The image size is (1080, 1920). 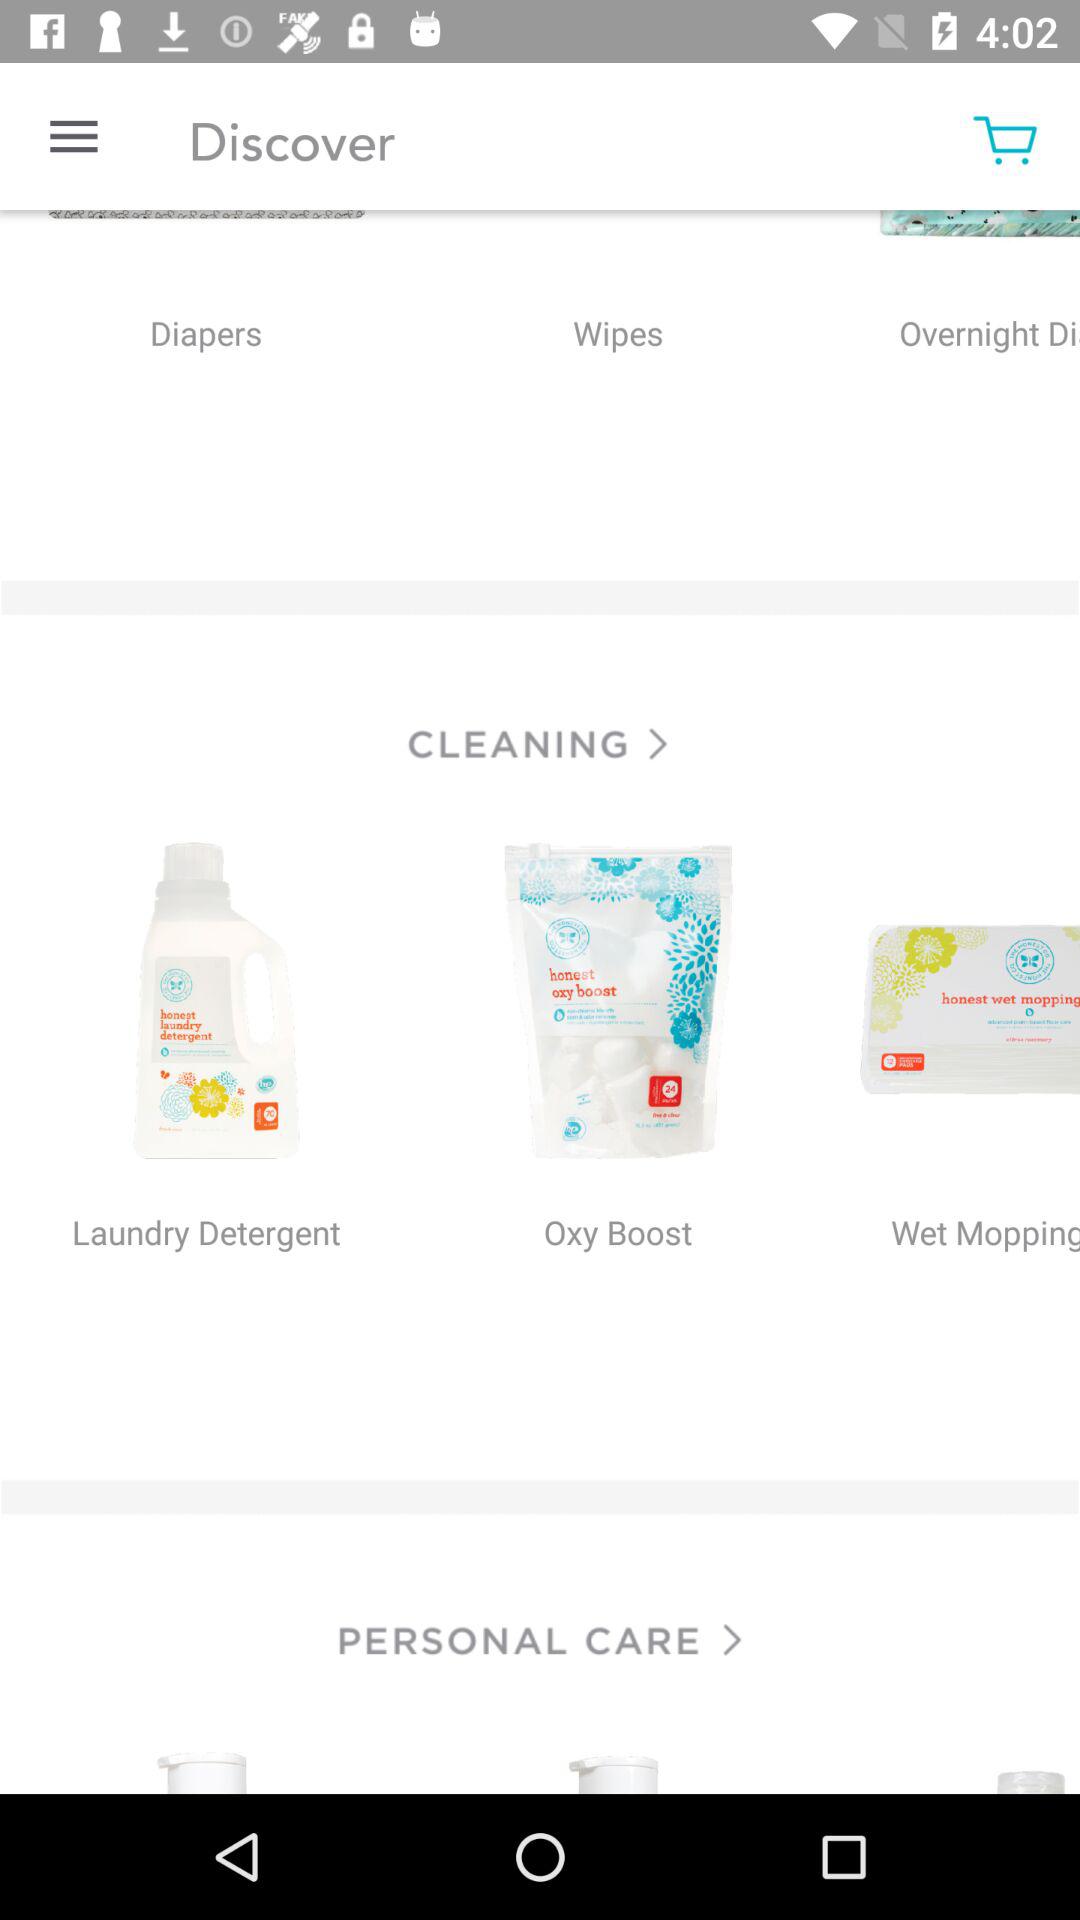 I want to click on click on the text which is right to the wipes, so click(x=958, y=375).